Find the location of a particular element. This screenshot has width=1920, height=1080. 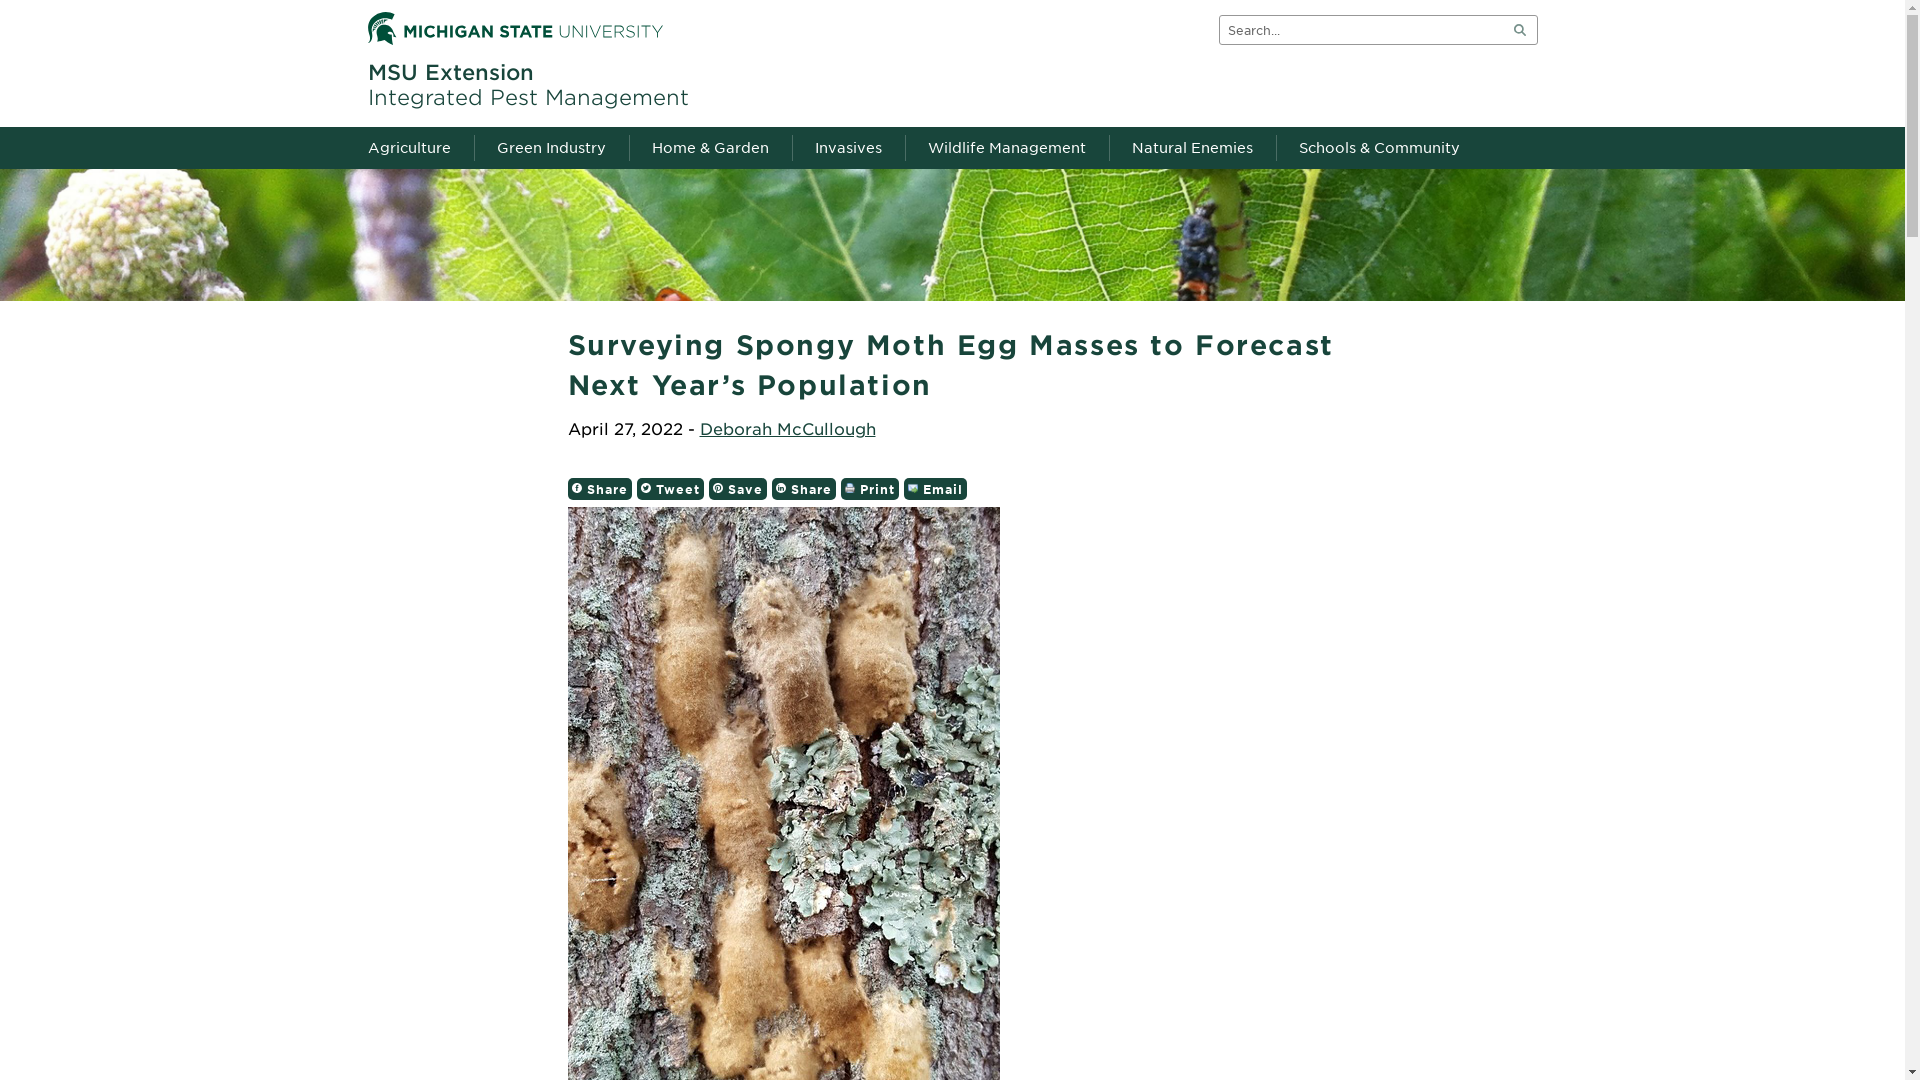

Agriculture is located at coordinates (418, 148).